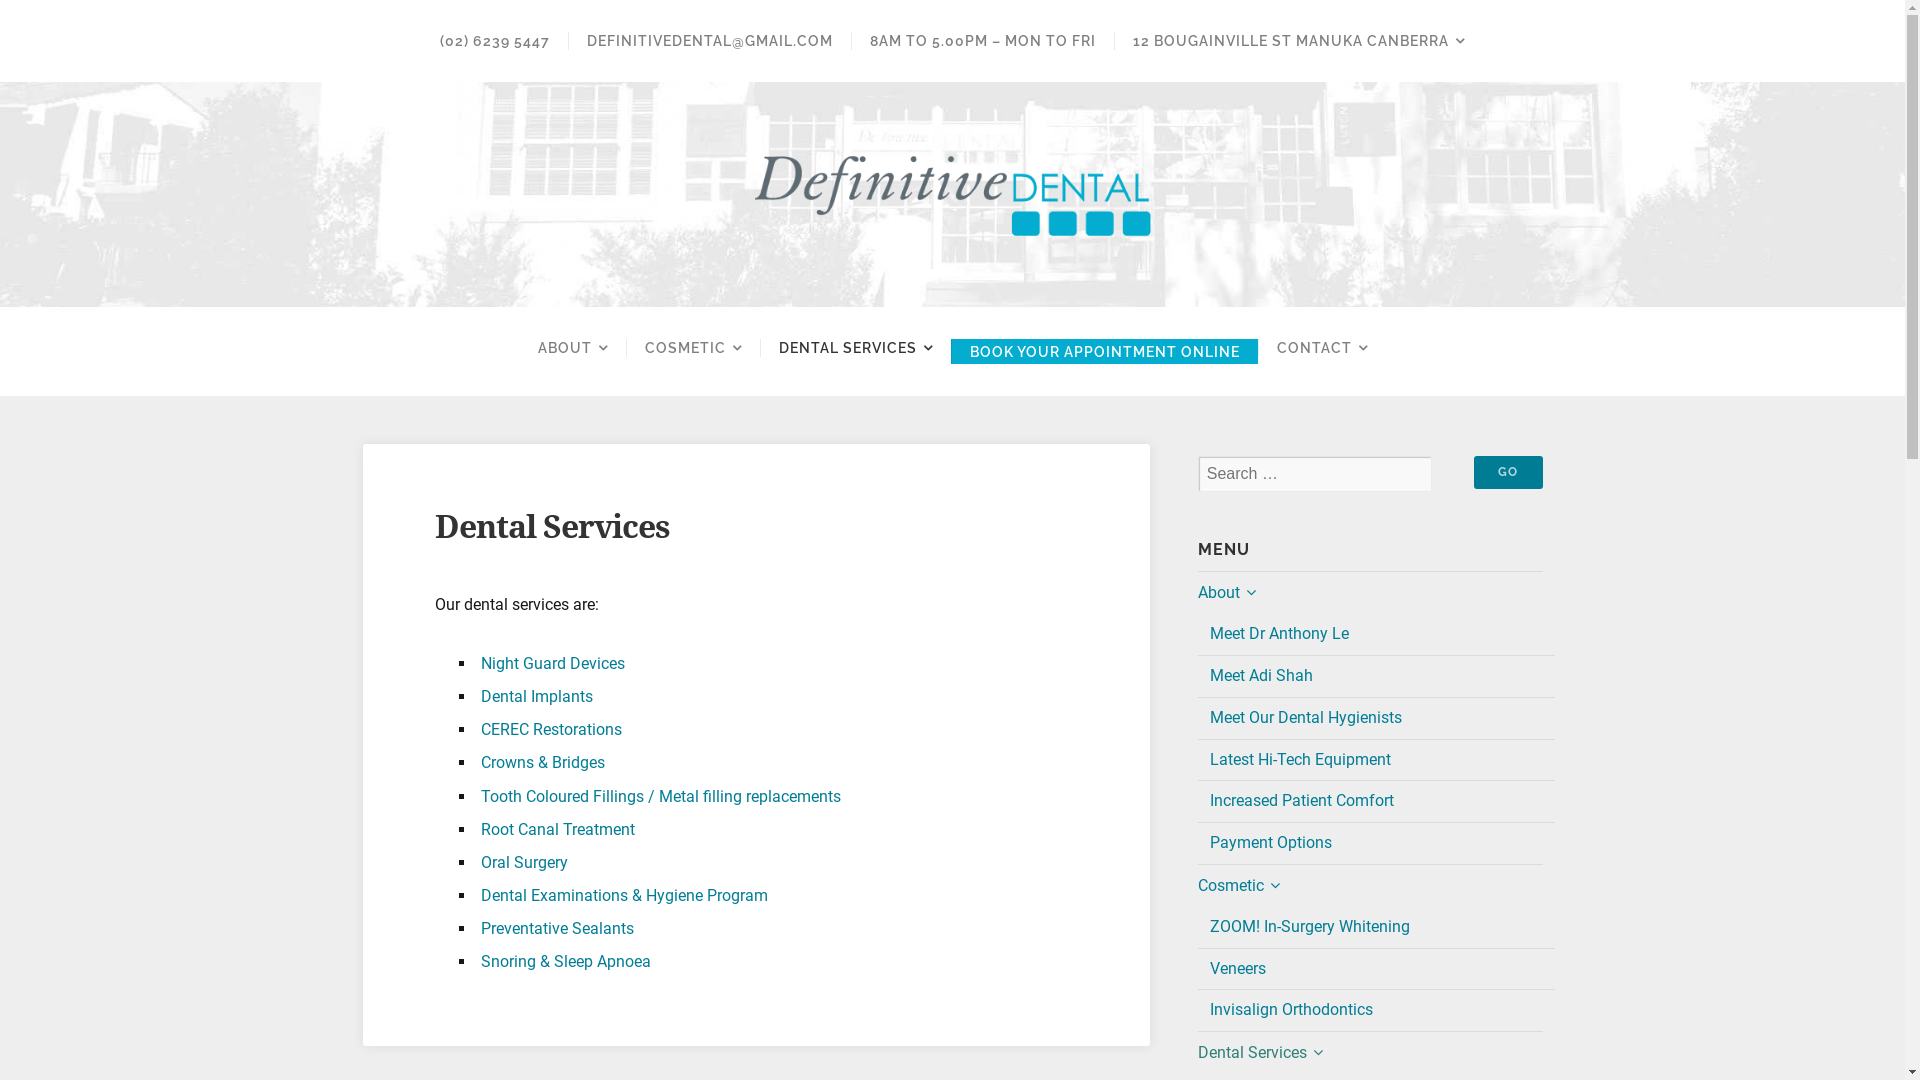  Describe the element at coordinates (1376, 634) in the screenshot. I see `Meet Dr Anthony Le` at that location.